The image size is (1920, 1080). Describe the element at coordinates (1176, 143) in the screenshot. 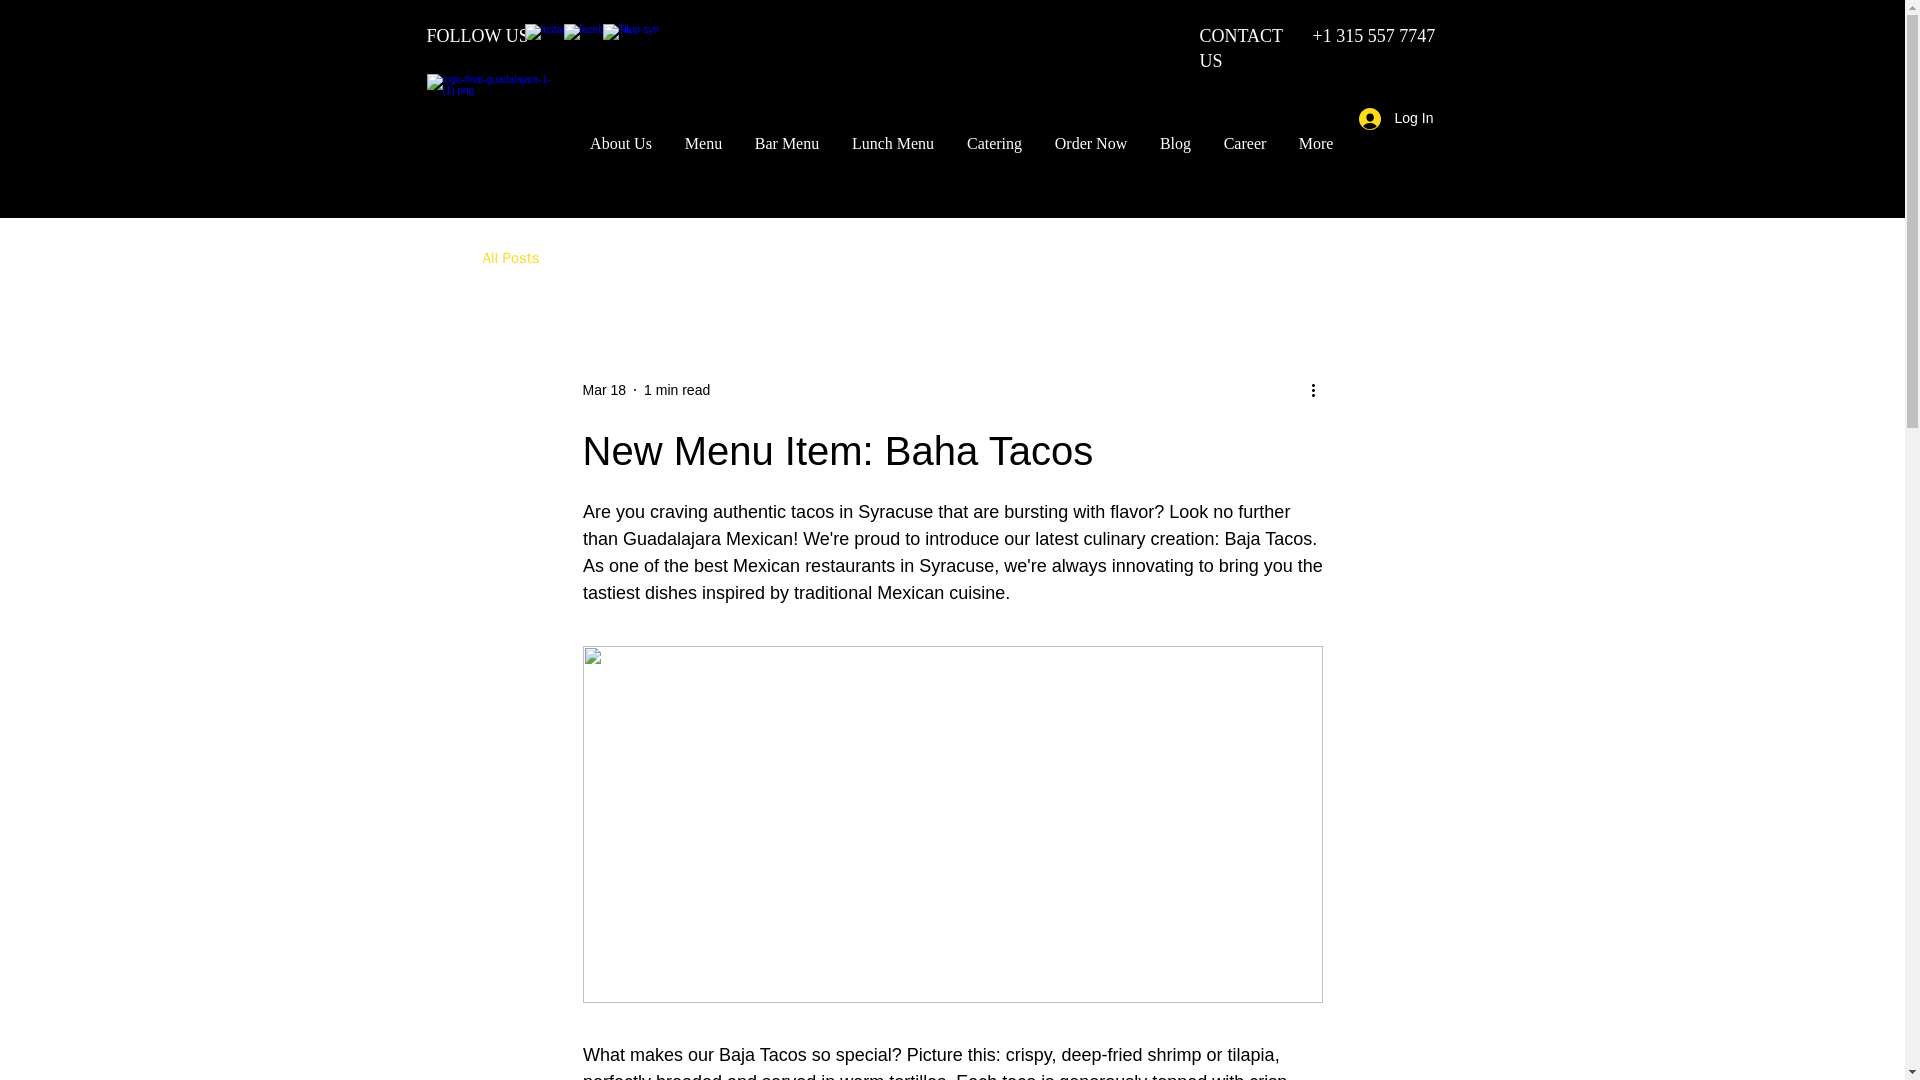

I see `Blog` at that location.